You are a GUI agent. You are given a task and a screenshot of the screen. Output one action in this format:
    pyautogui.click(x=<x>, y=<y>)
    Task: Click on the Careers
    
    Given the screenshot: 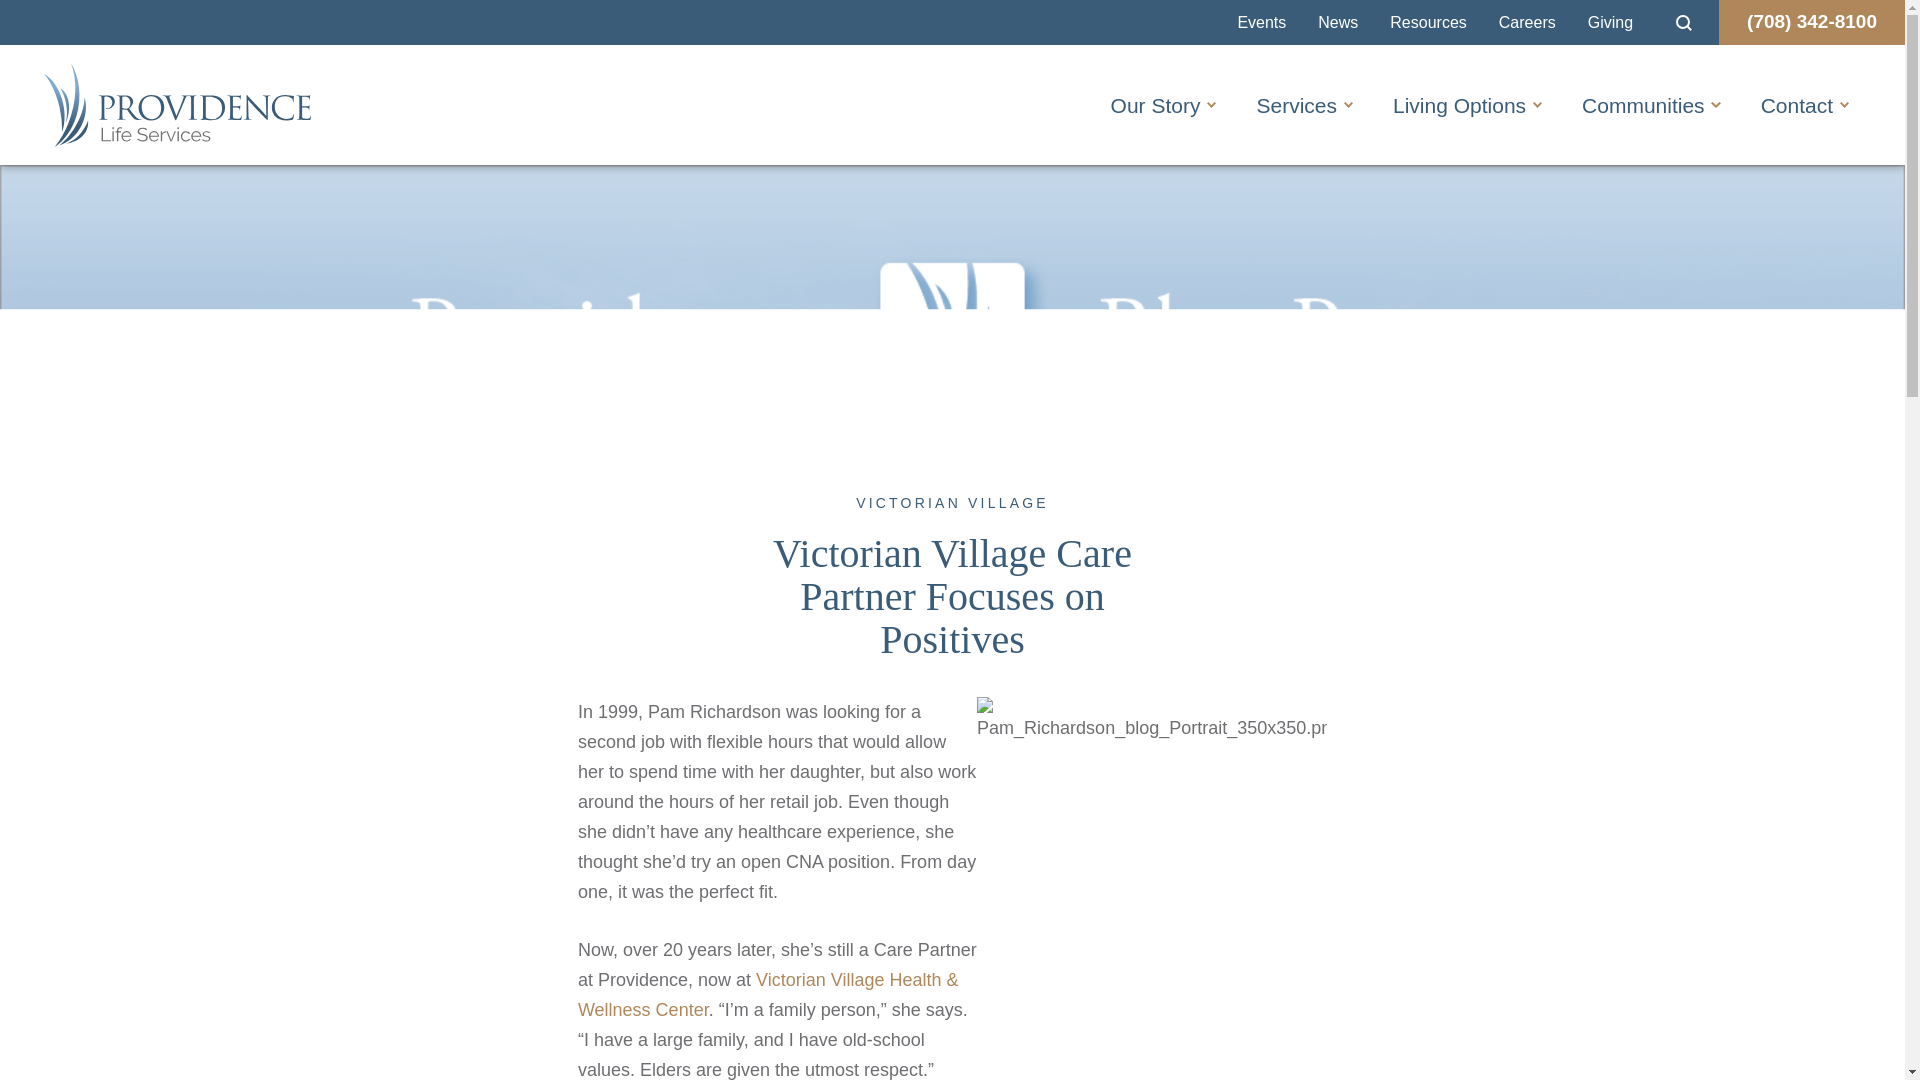 What is the action you would take?
    pyautogui.click(x=1527, y=23)
    